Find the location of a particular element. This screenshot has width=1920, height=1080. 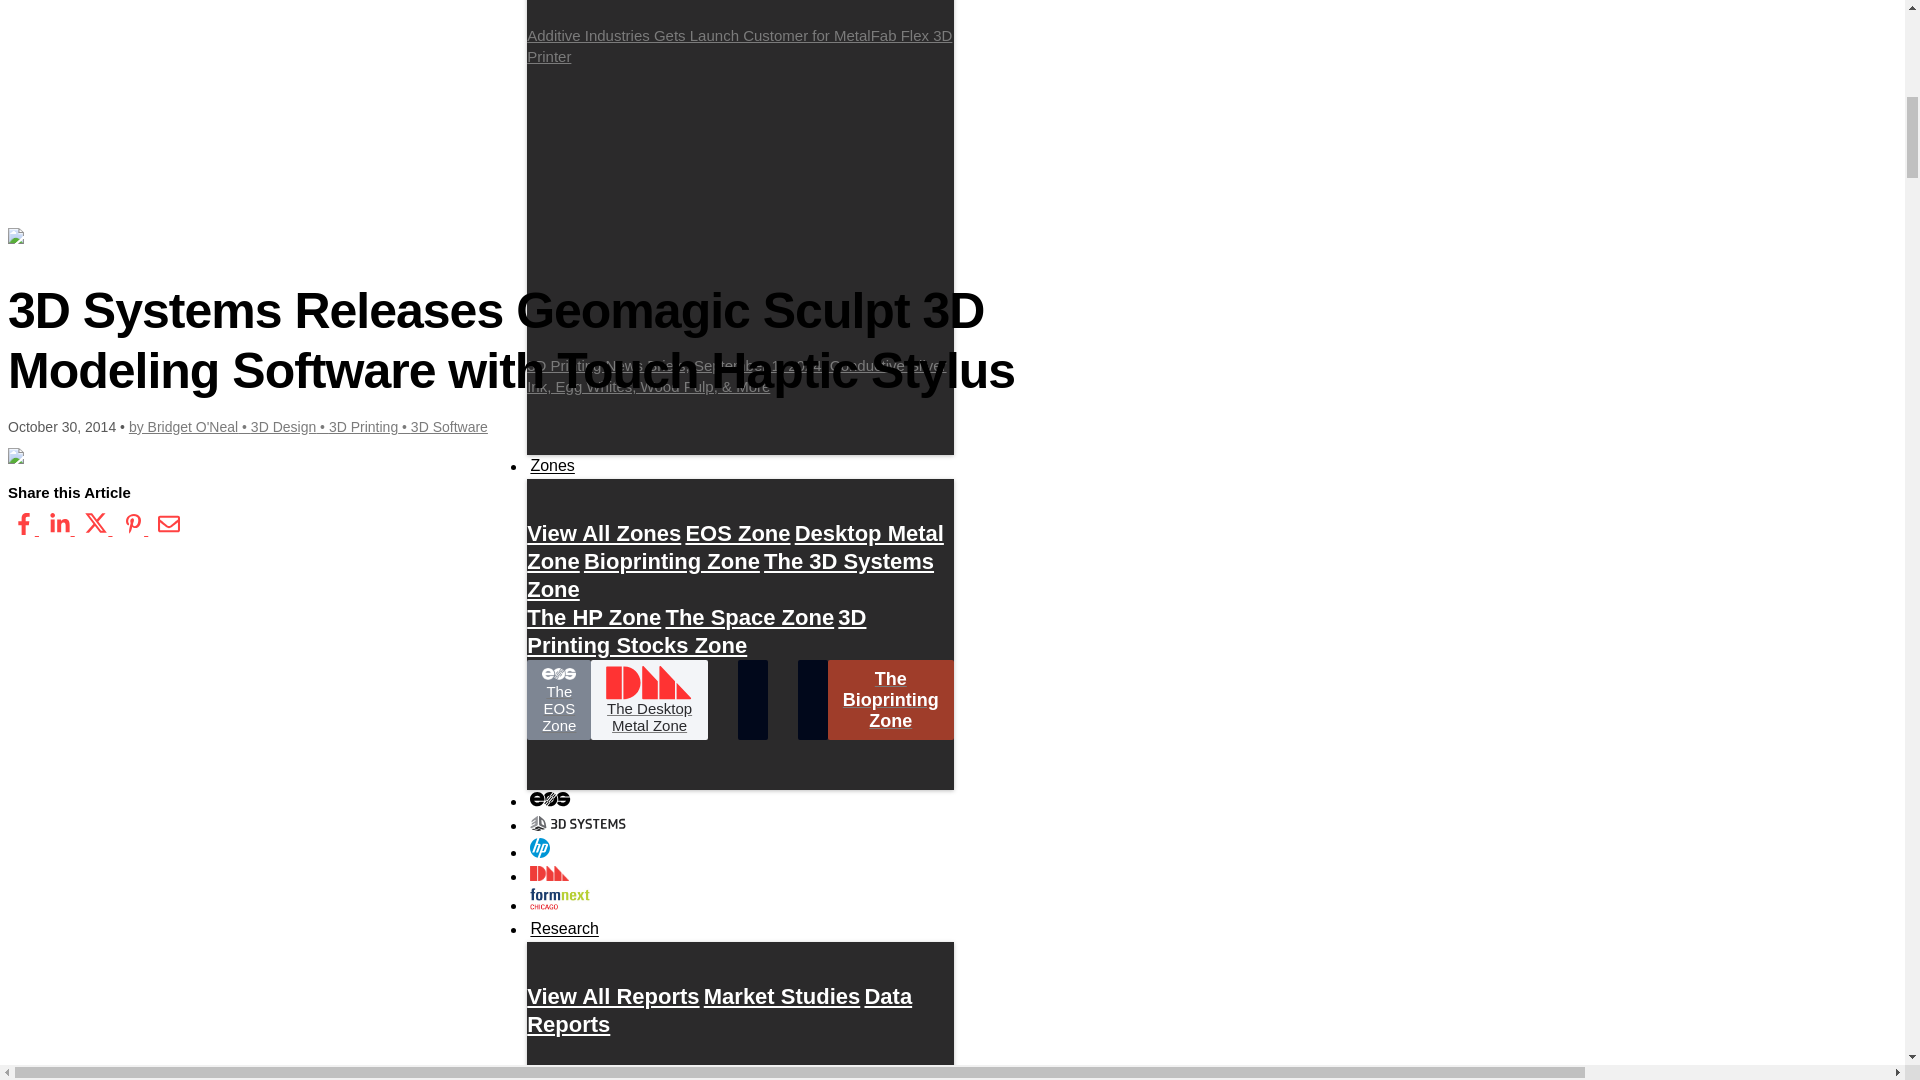

Desktop Metal Zone is located at coordinates (735, 547).